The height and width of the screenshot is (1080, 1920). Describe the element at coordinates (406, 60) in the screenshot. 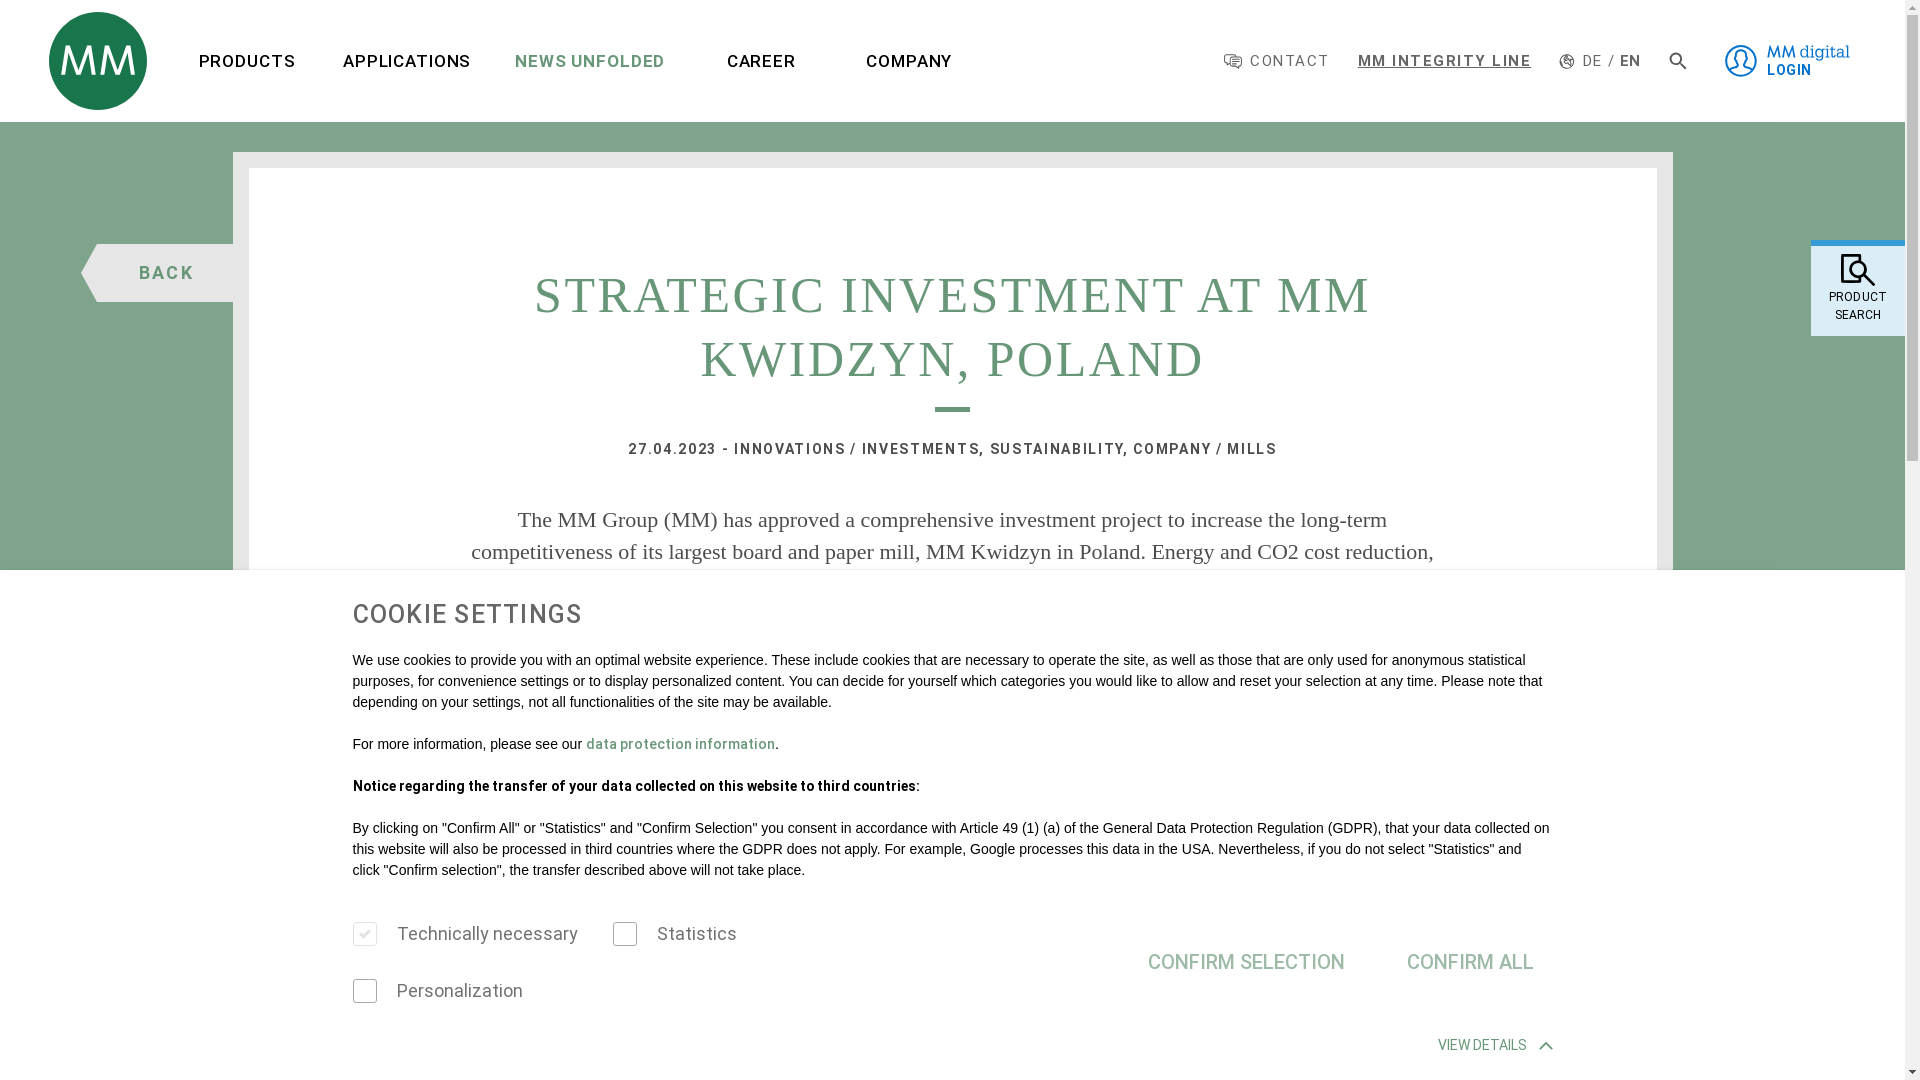

I see `APPLICATIONS` at that location.